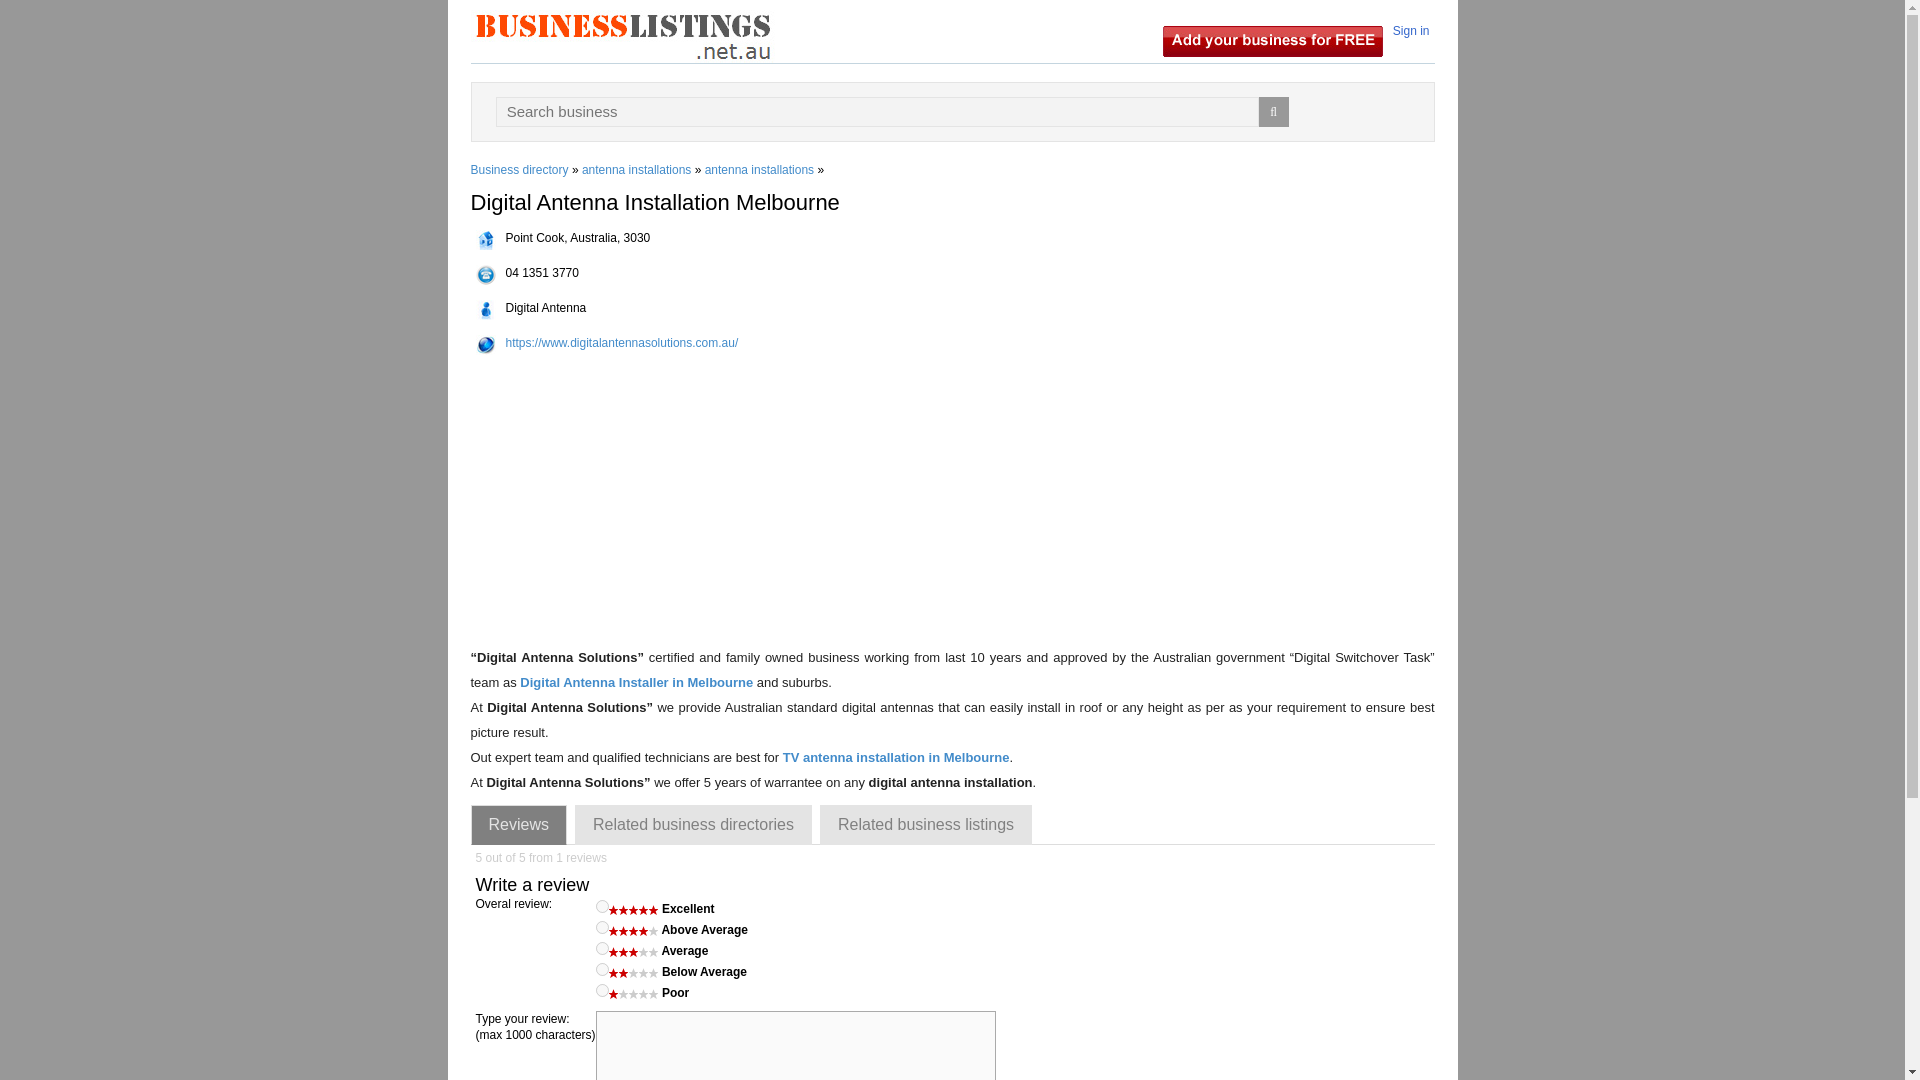  Describe the element at coordinates (602, 990) in the screenshot. I see `1` at that location.